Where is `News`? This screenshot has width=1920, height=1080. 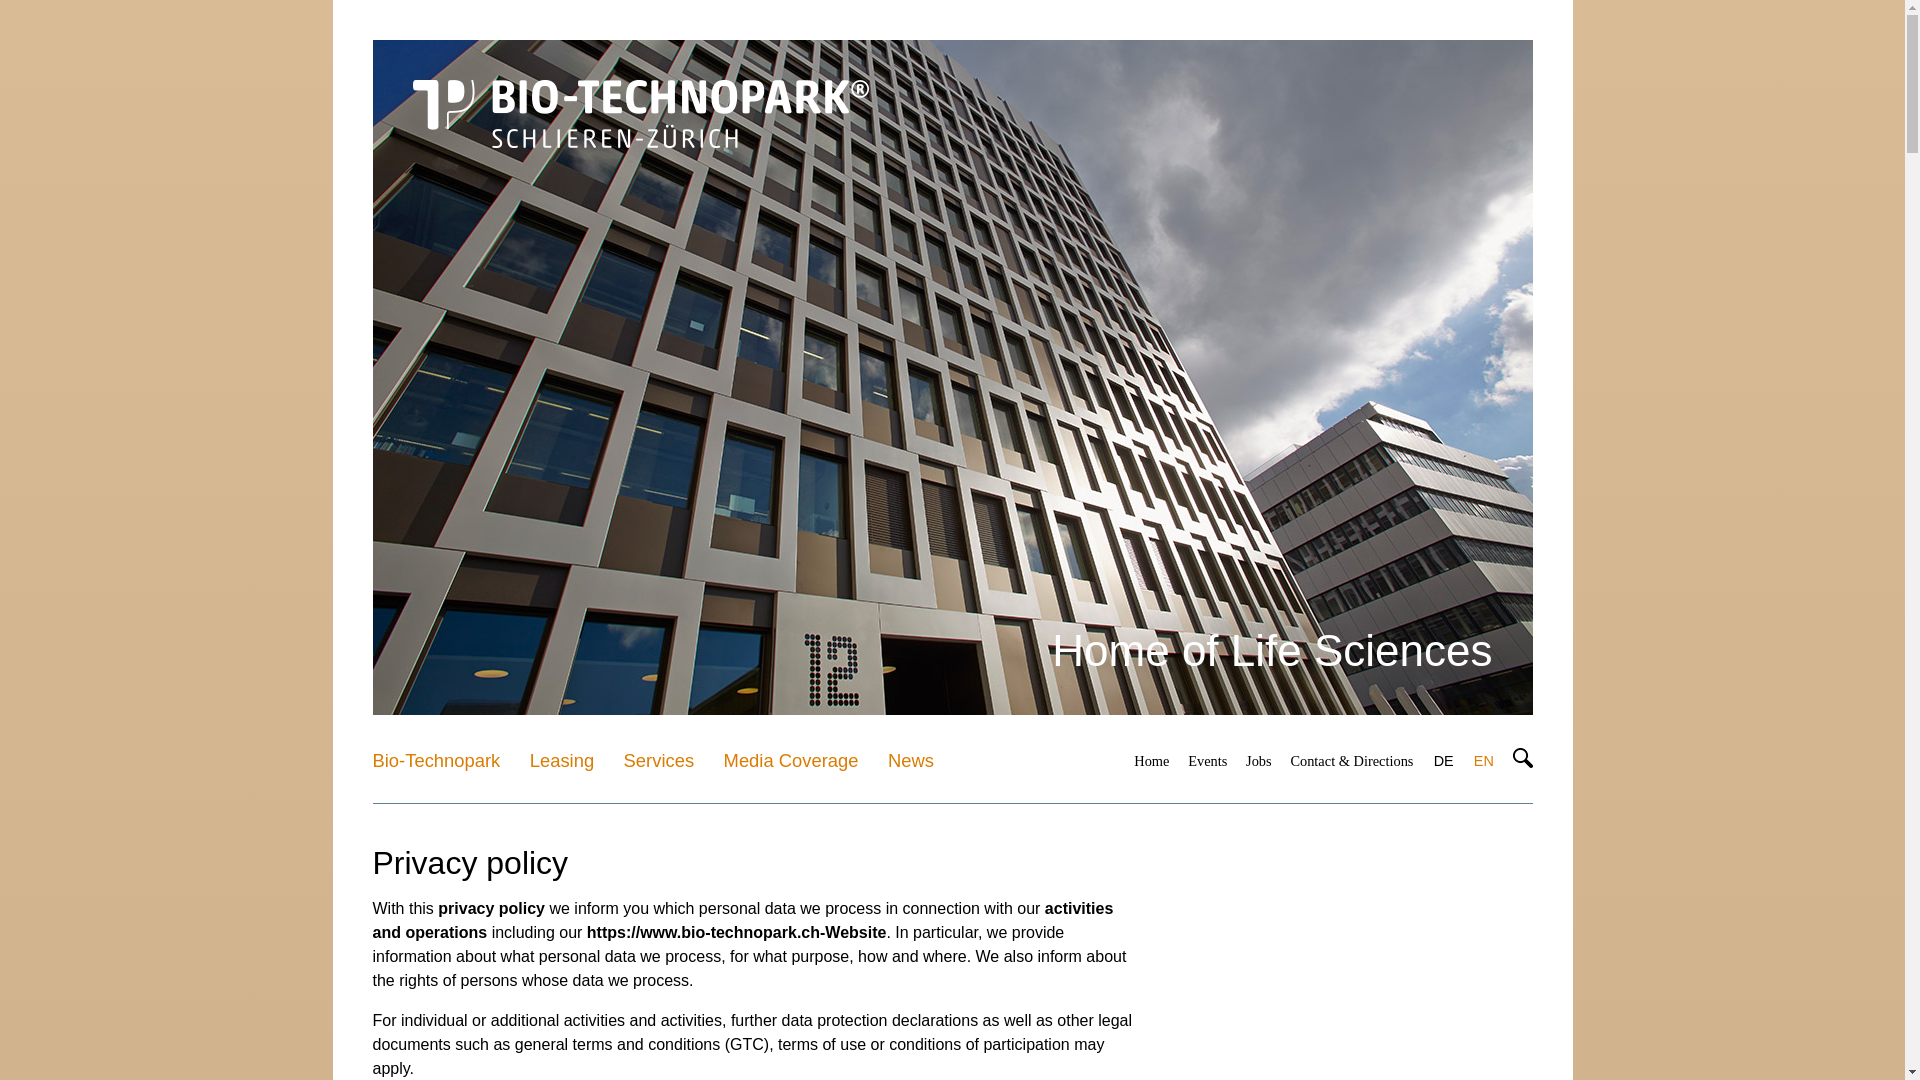 News is located at coordinates (910, 761).